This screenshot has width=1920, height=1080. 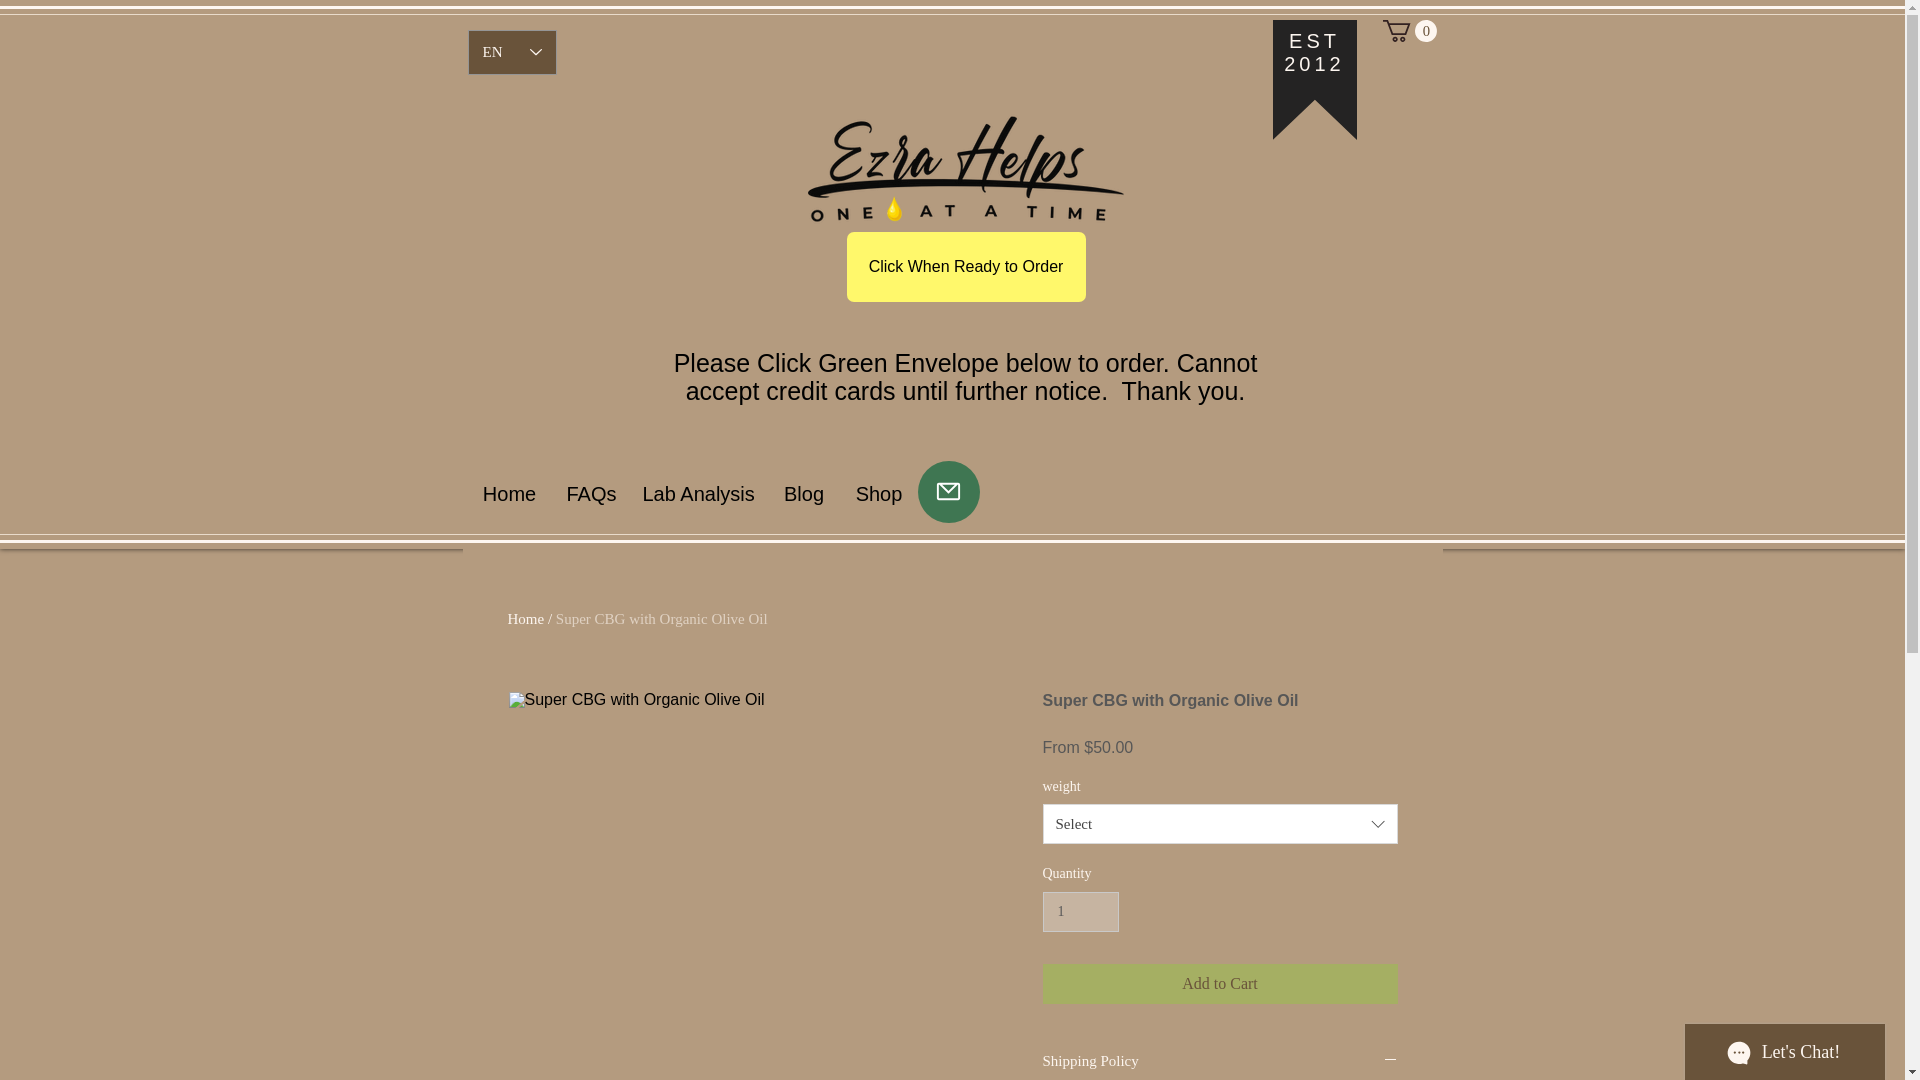 I want to click on Super CBG with Organic Olive Oil, so click(x=662, y=618).